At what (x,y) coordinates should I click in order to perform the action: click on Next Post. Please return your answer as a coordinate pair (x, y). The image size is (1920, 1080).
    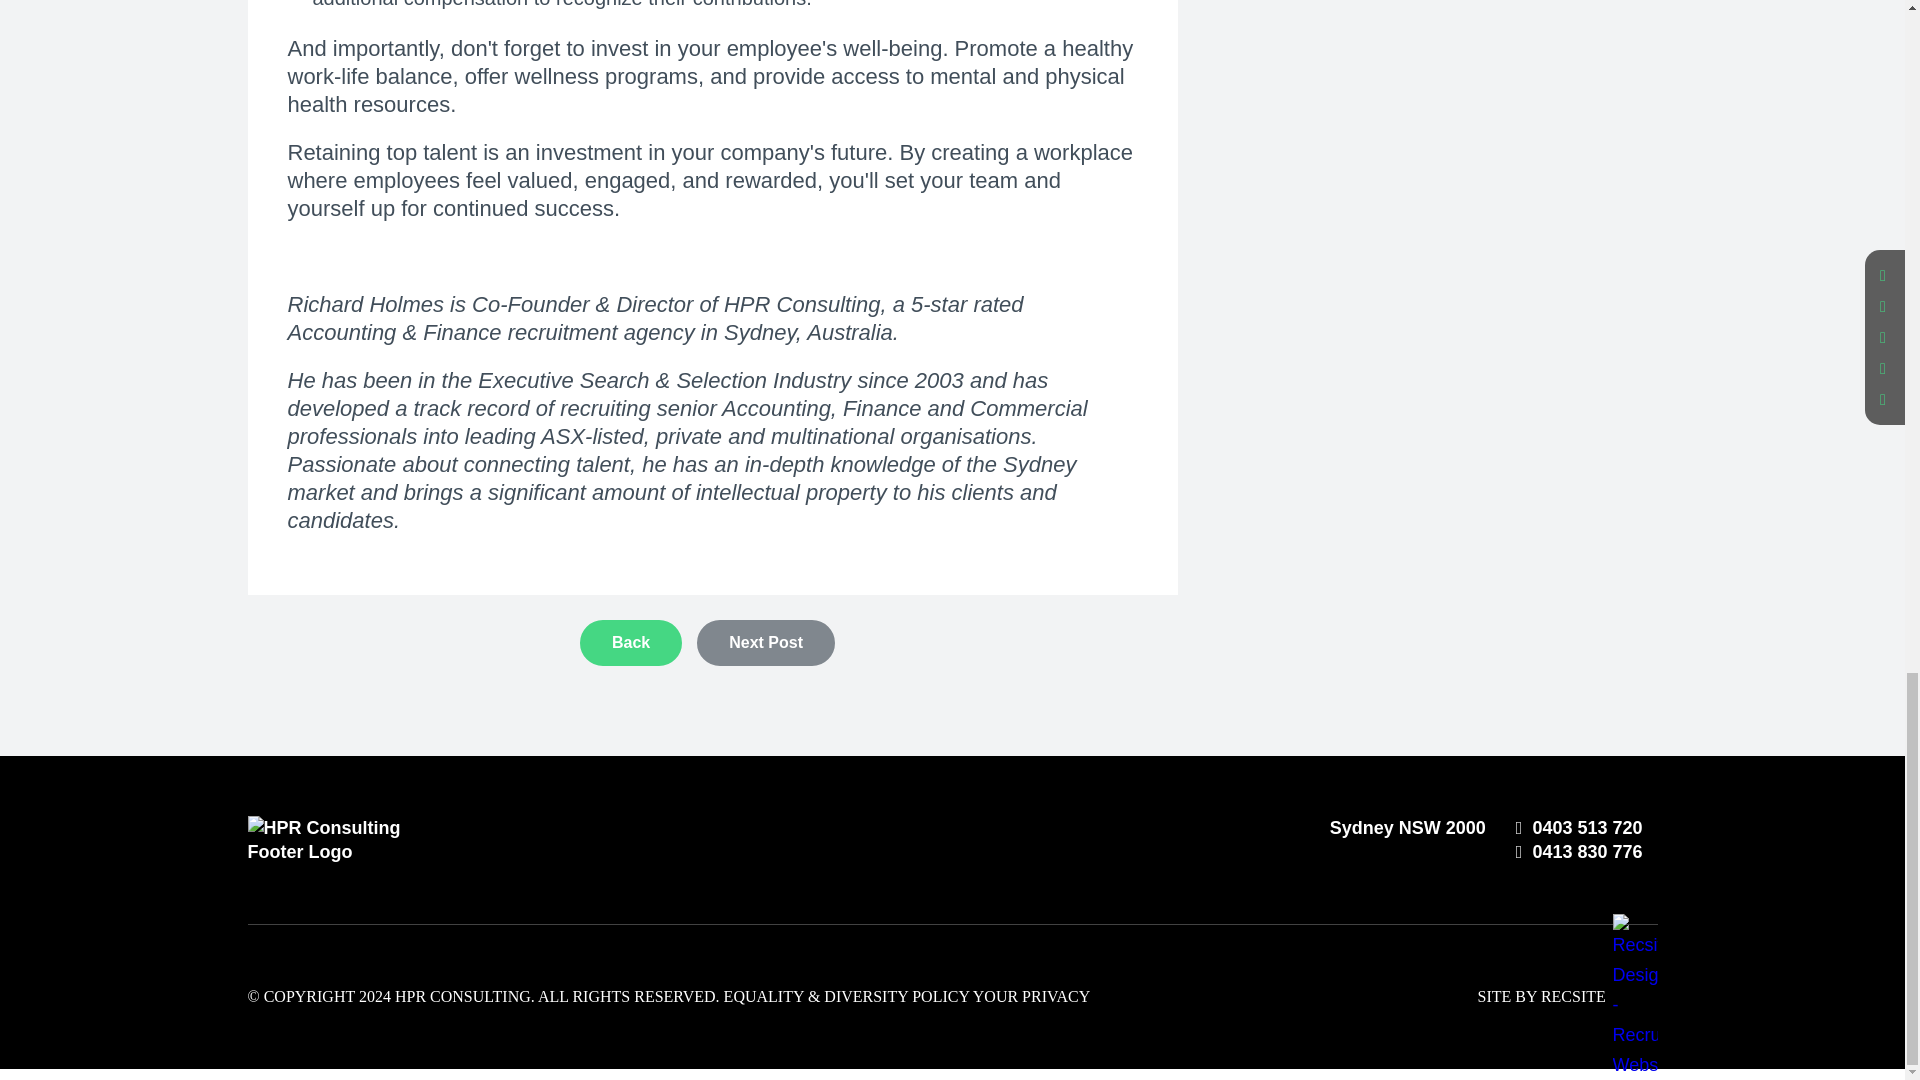
    Looking at the image, I should click on (766, 642).